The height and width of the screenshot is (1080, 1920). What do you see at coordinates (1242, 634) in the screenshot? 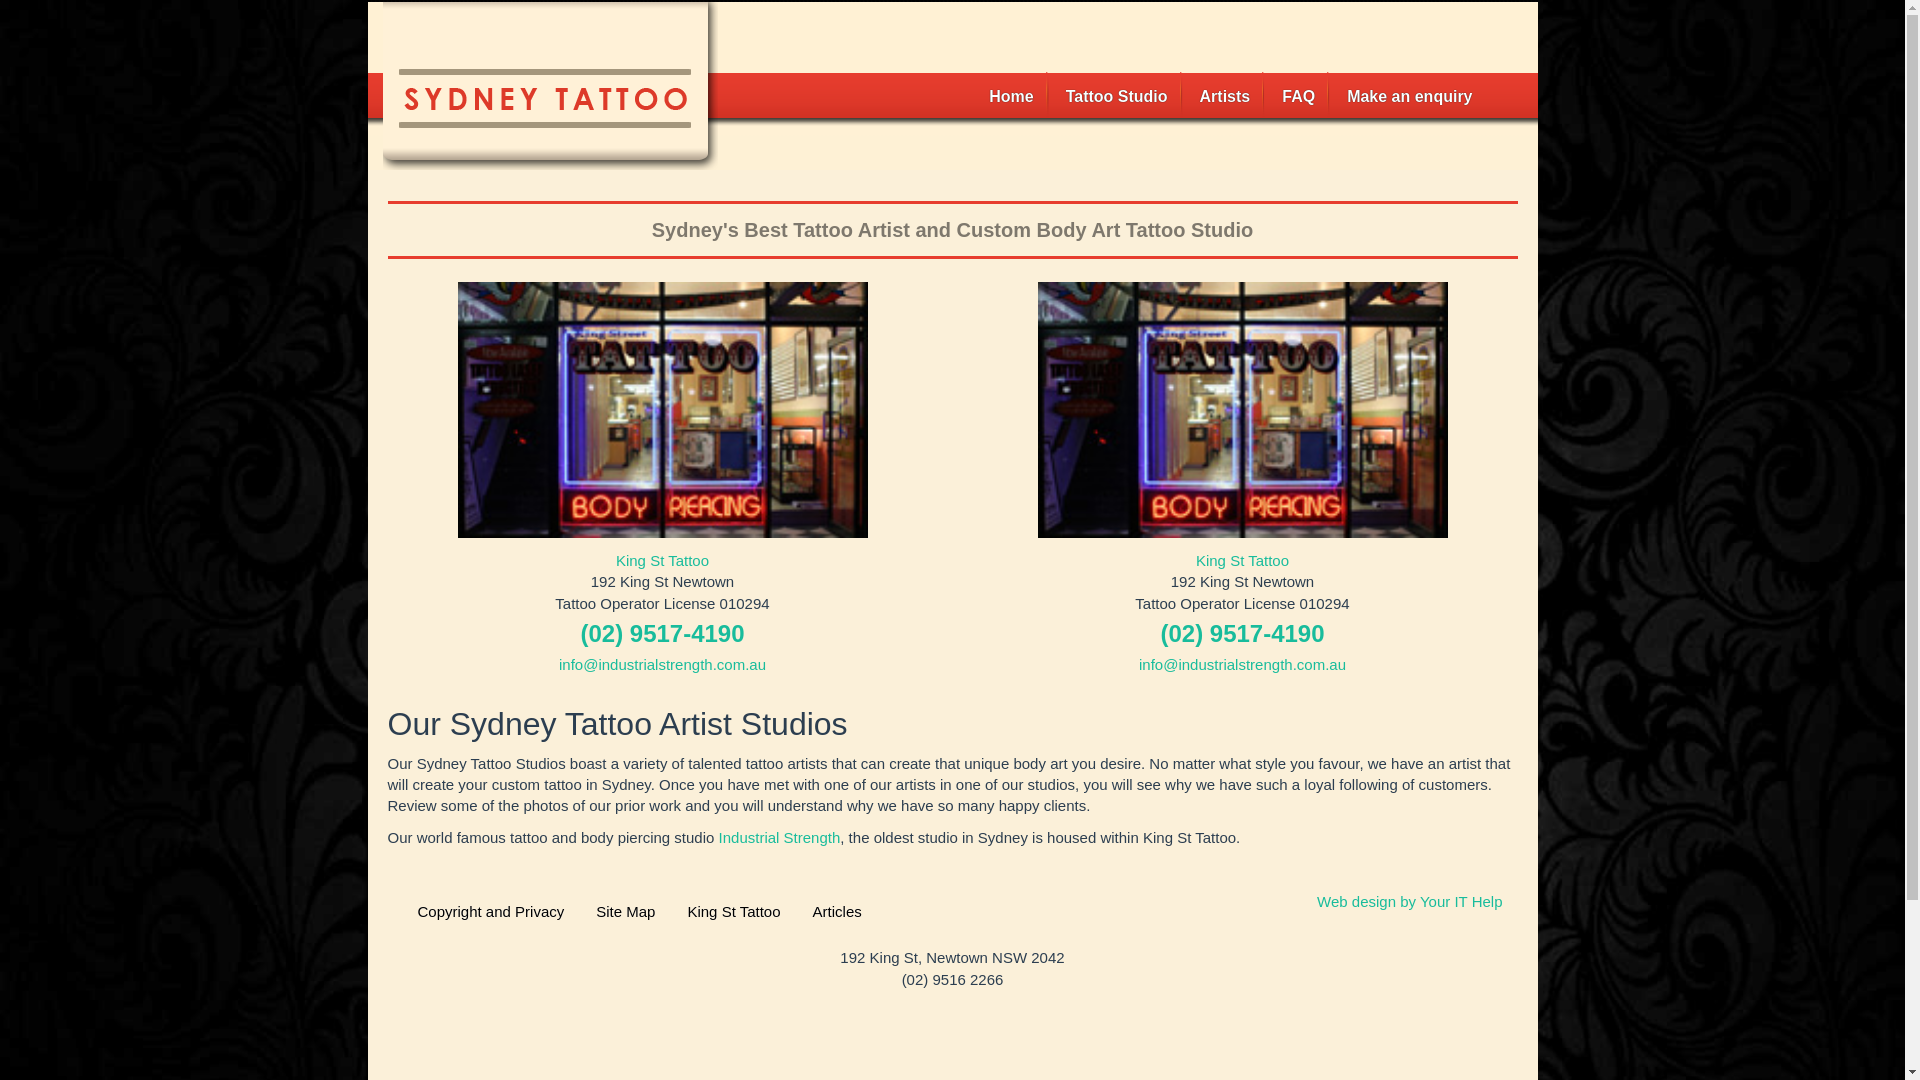
I see `(02) 9517-4190` at bounding box center [1242, 634].